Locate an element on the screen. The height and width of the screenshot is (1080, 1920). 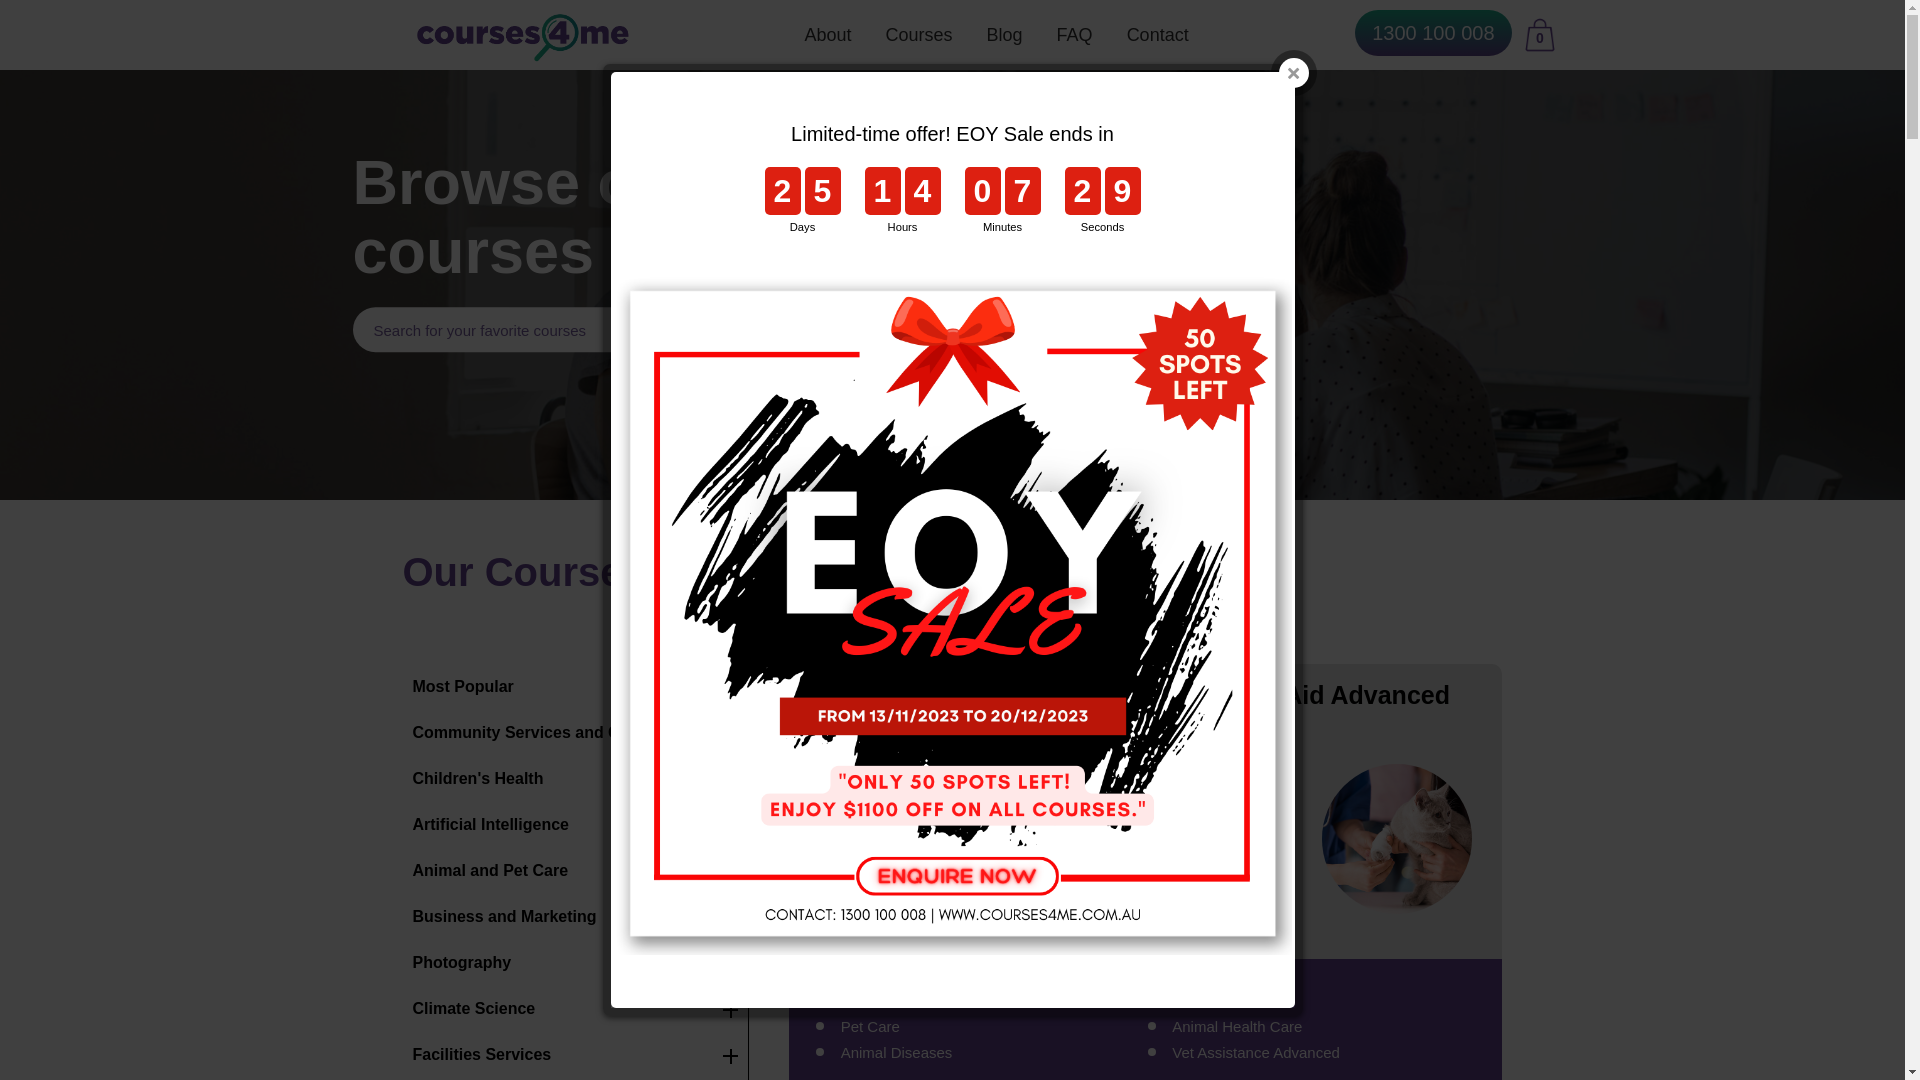
Close is located at coordinates (1293, 73).